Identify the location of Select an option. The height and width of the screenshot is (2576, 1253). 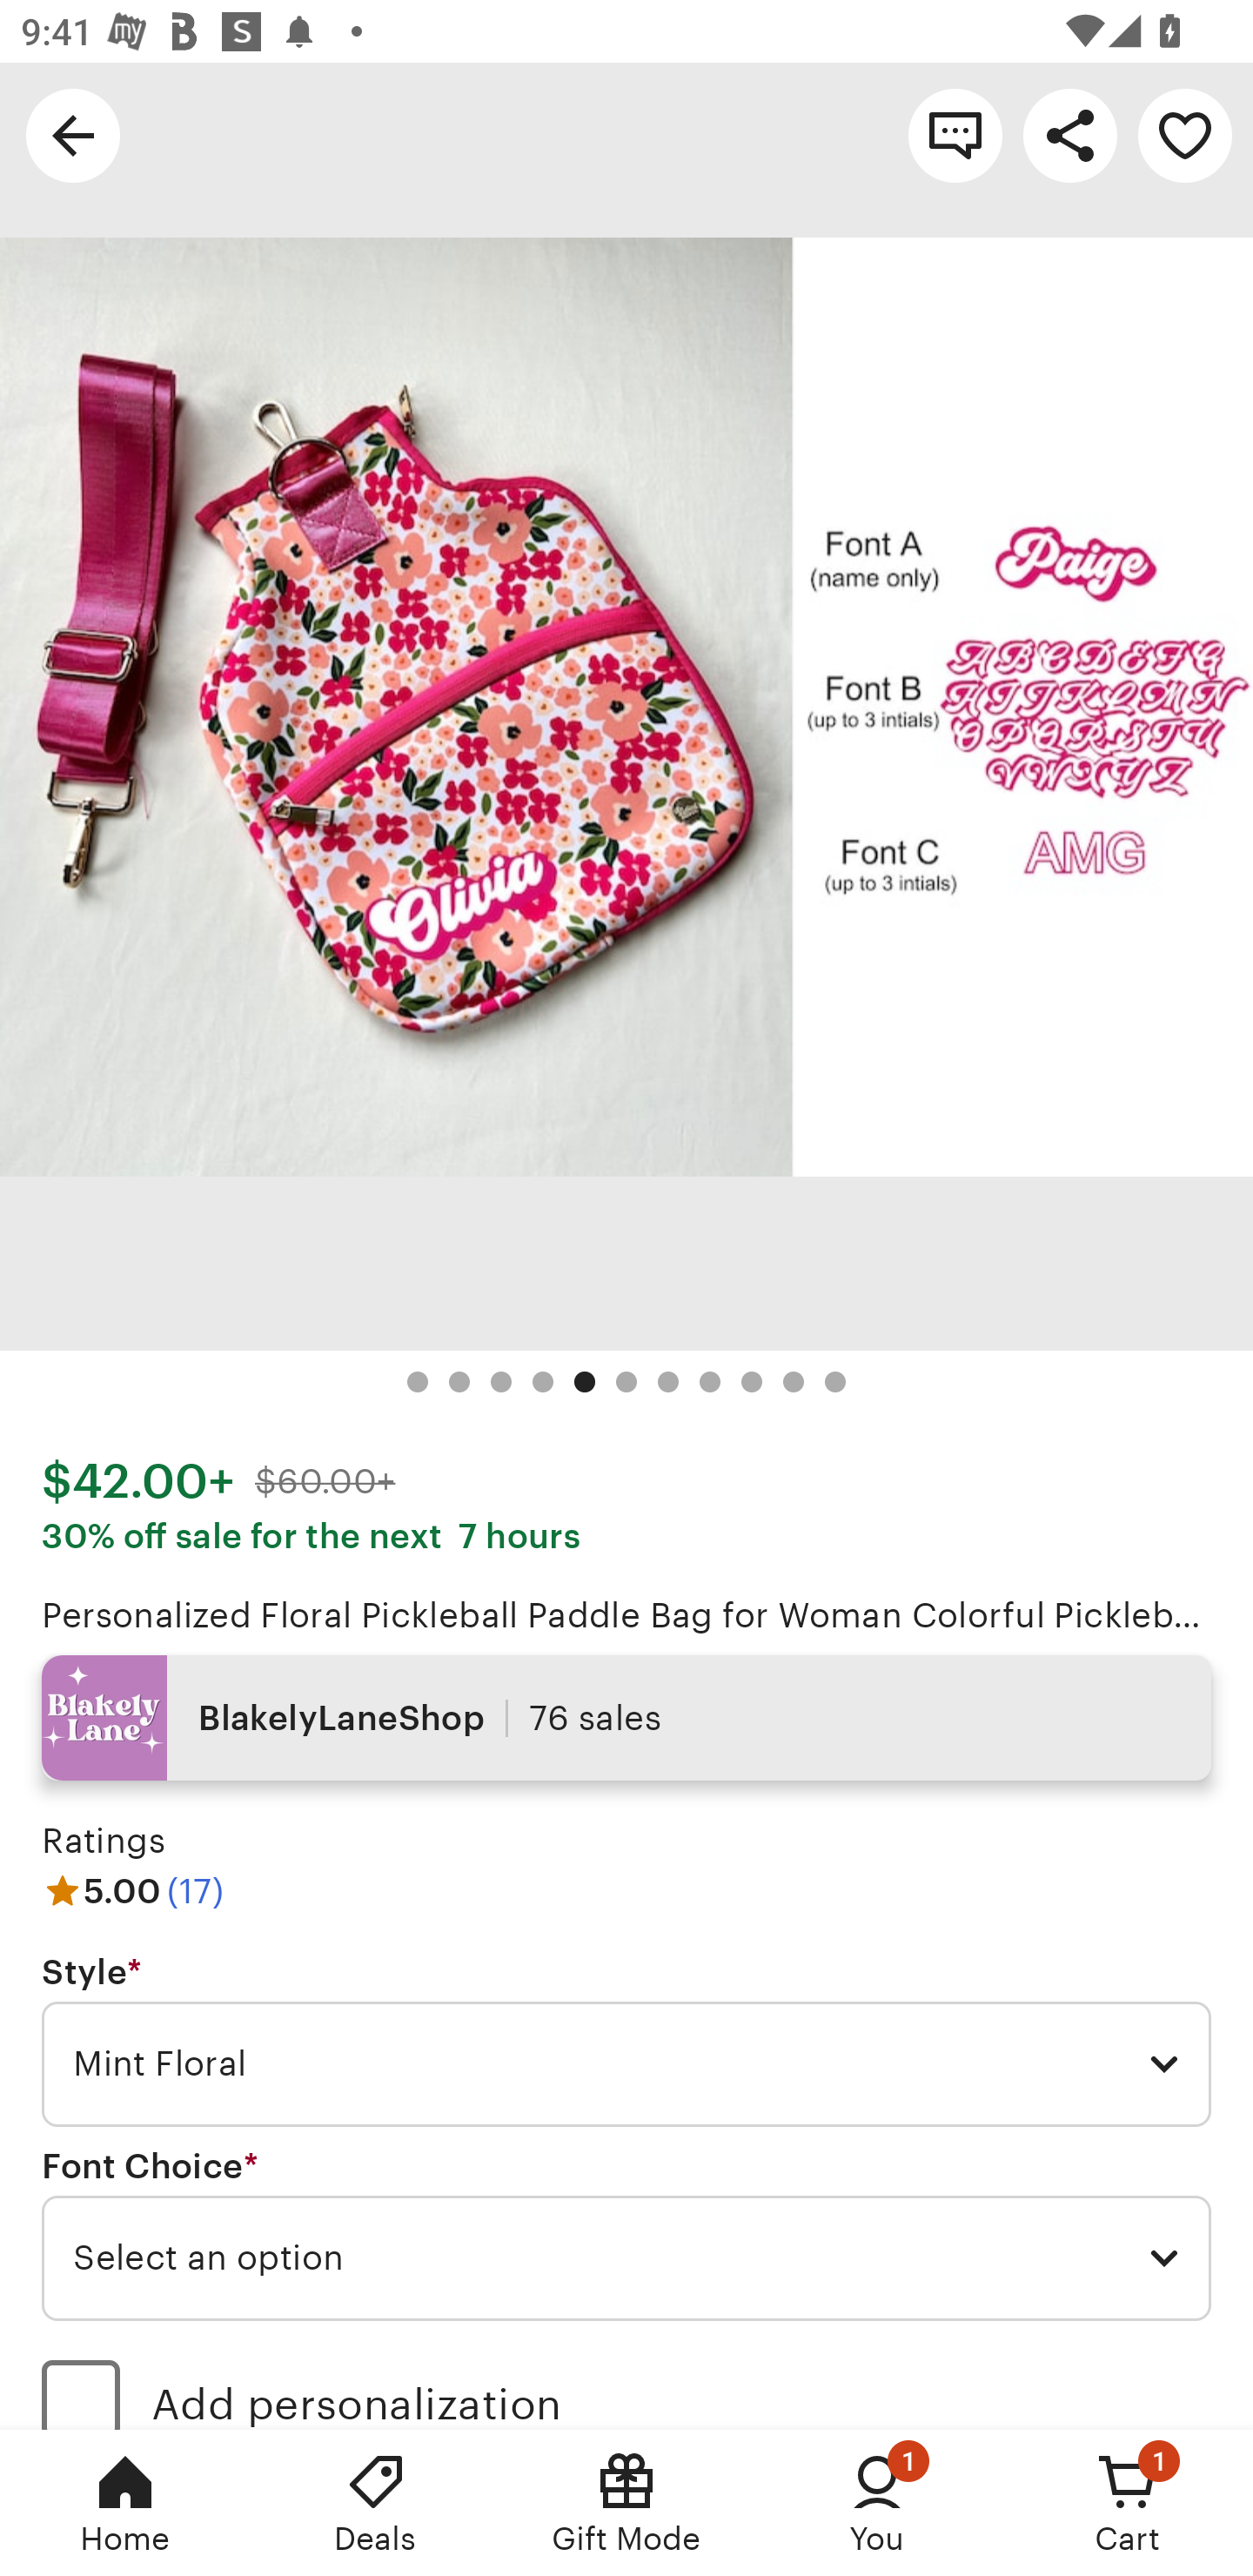
(626, 2257).